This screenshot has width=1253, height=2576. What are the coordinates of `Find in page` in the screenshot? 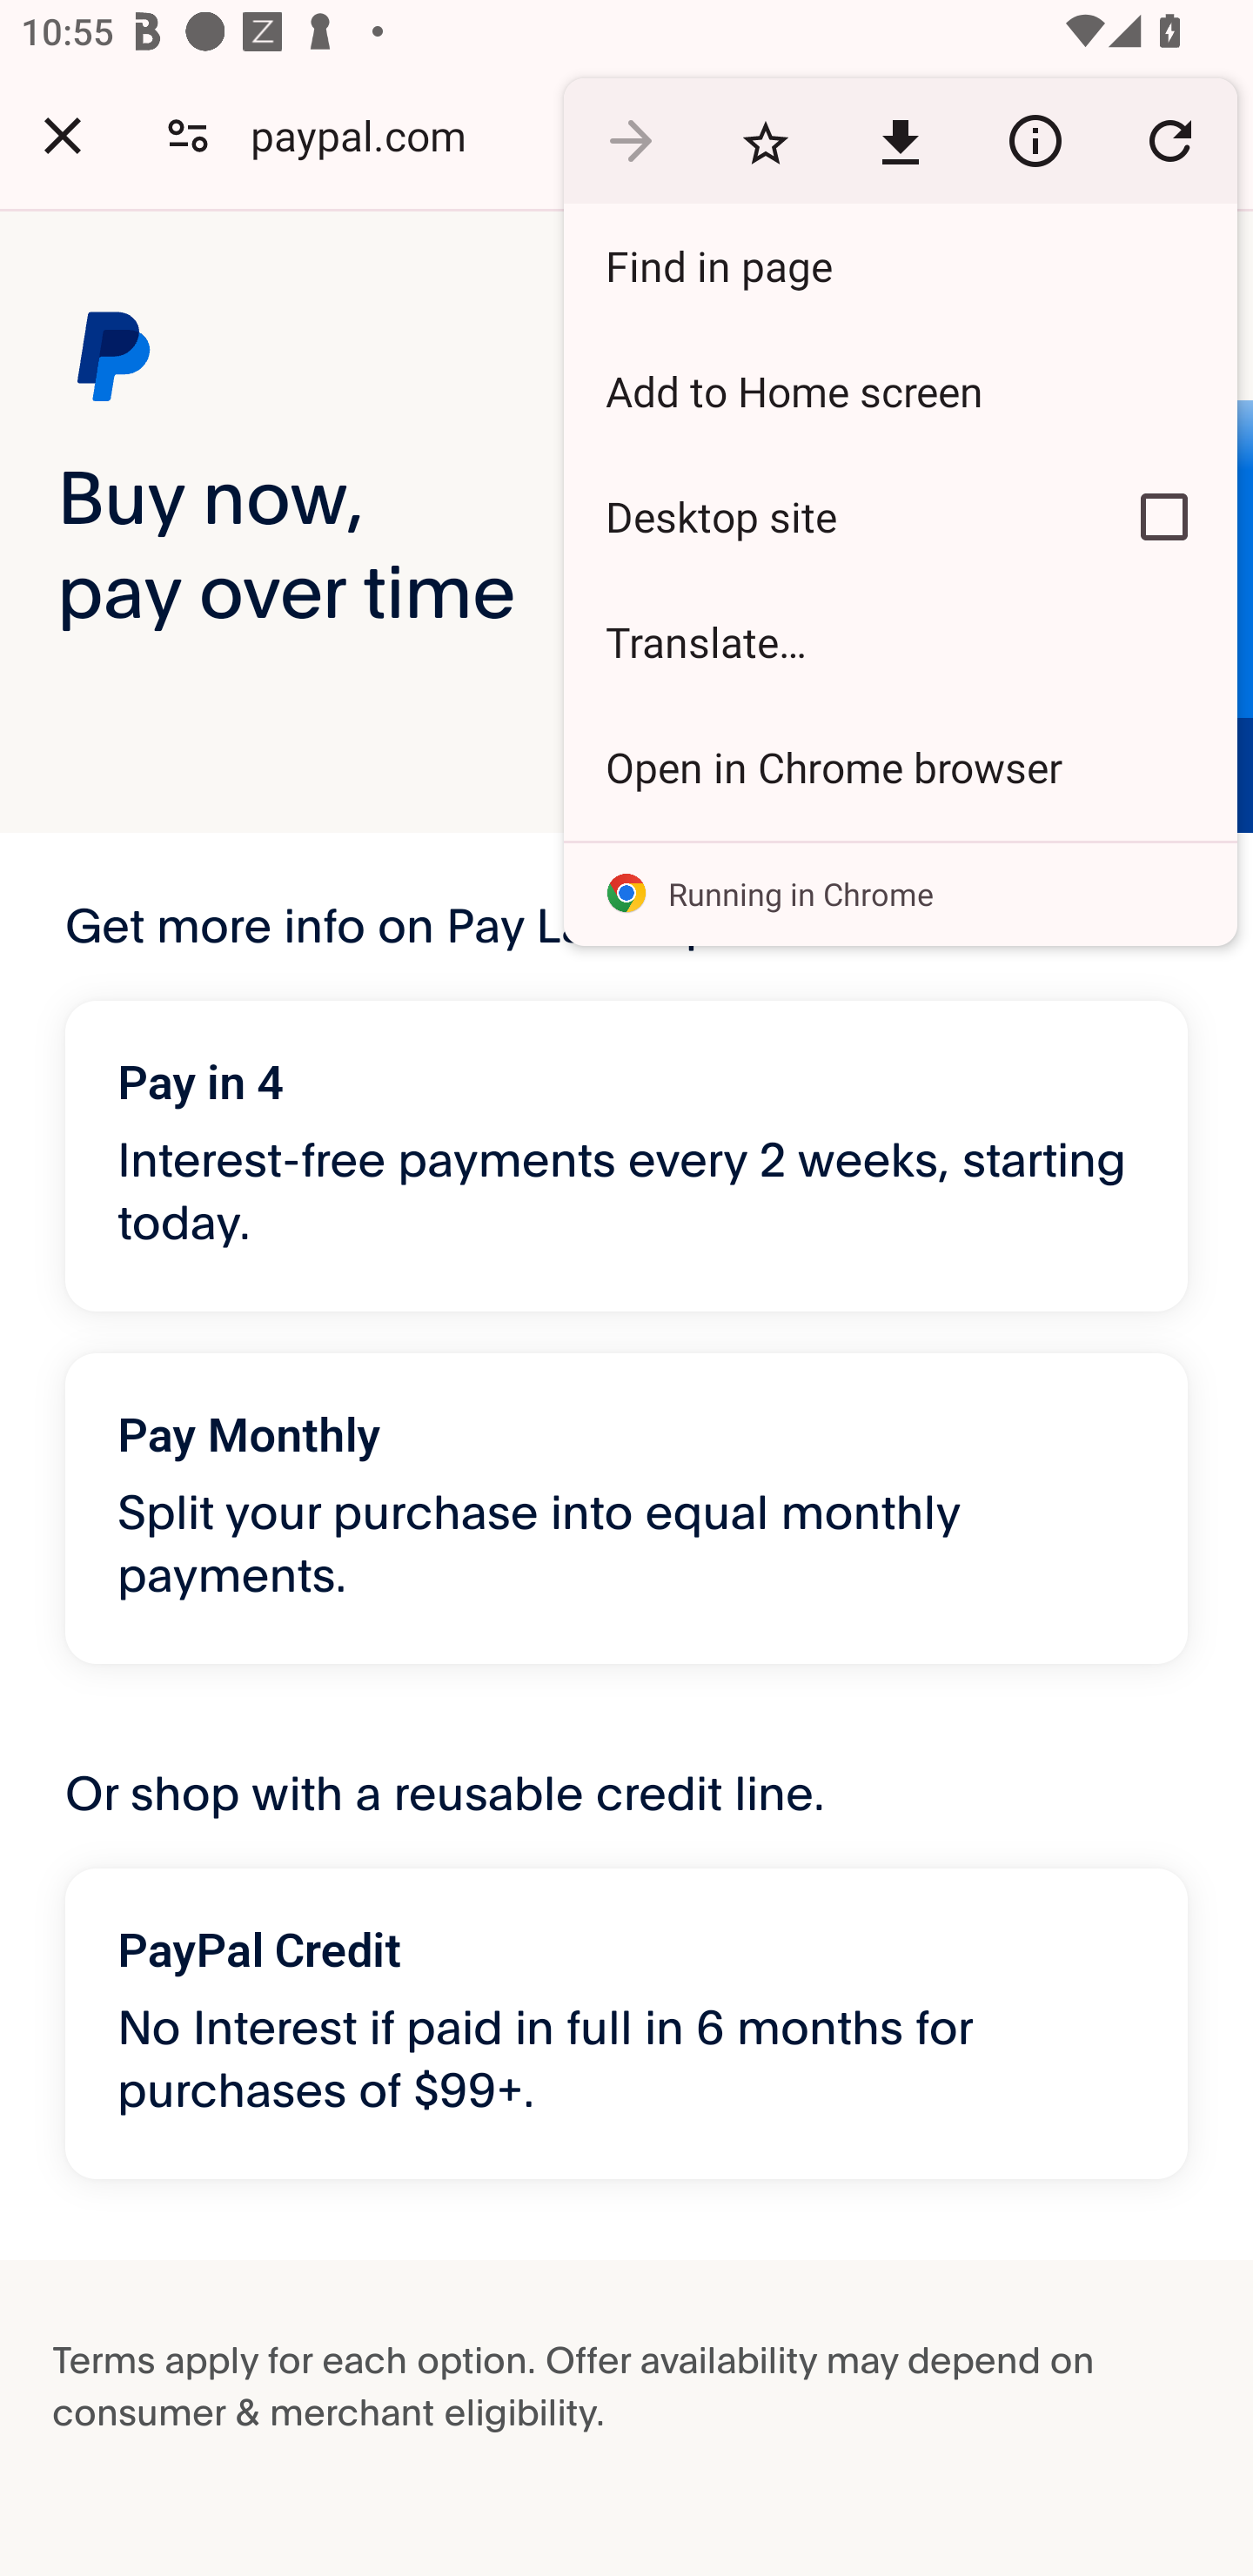 It's located at (901, 266).